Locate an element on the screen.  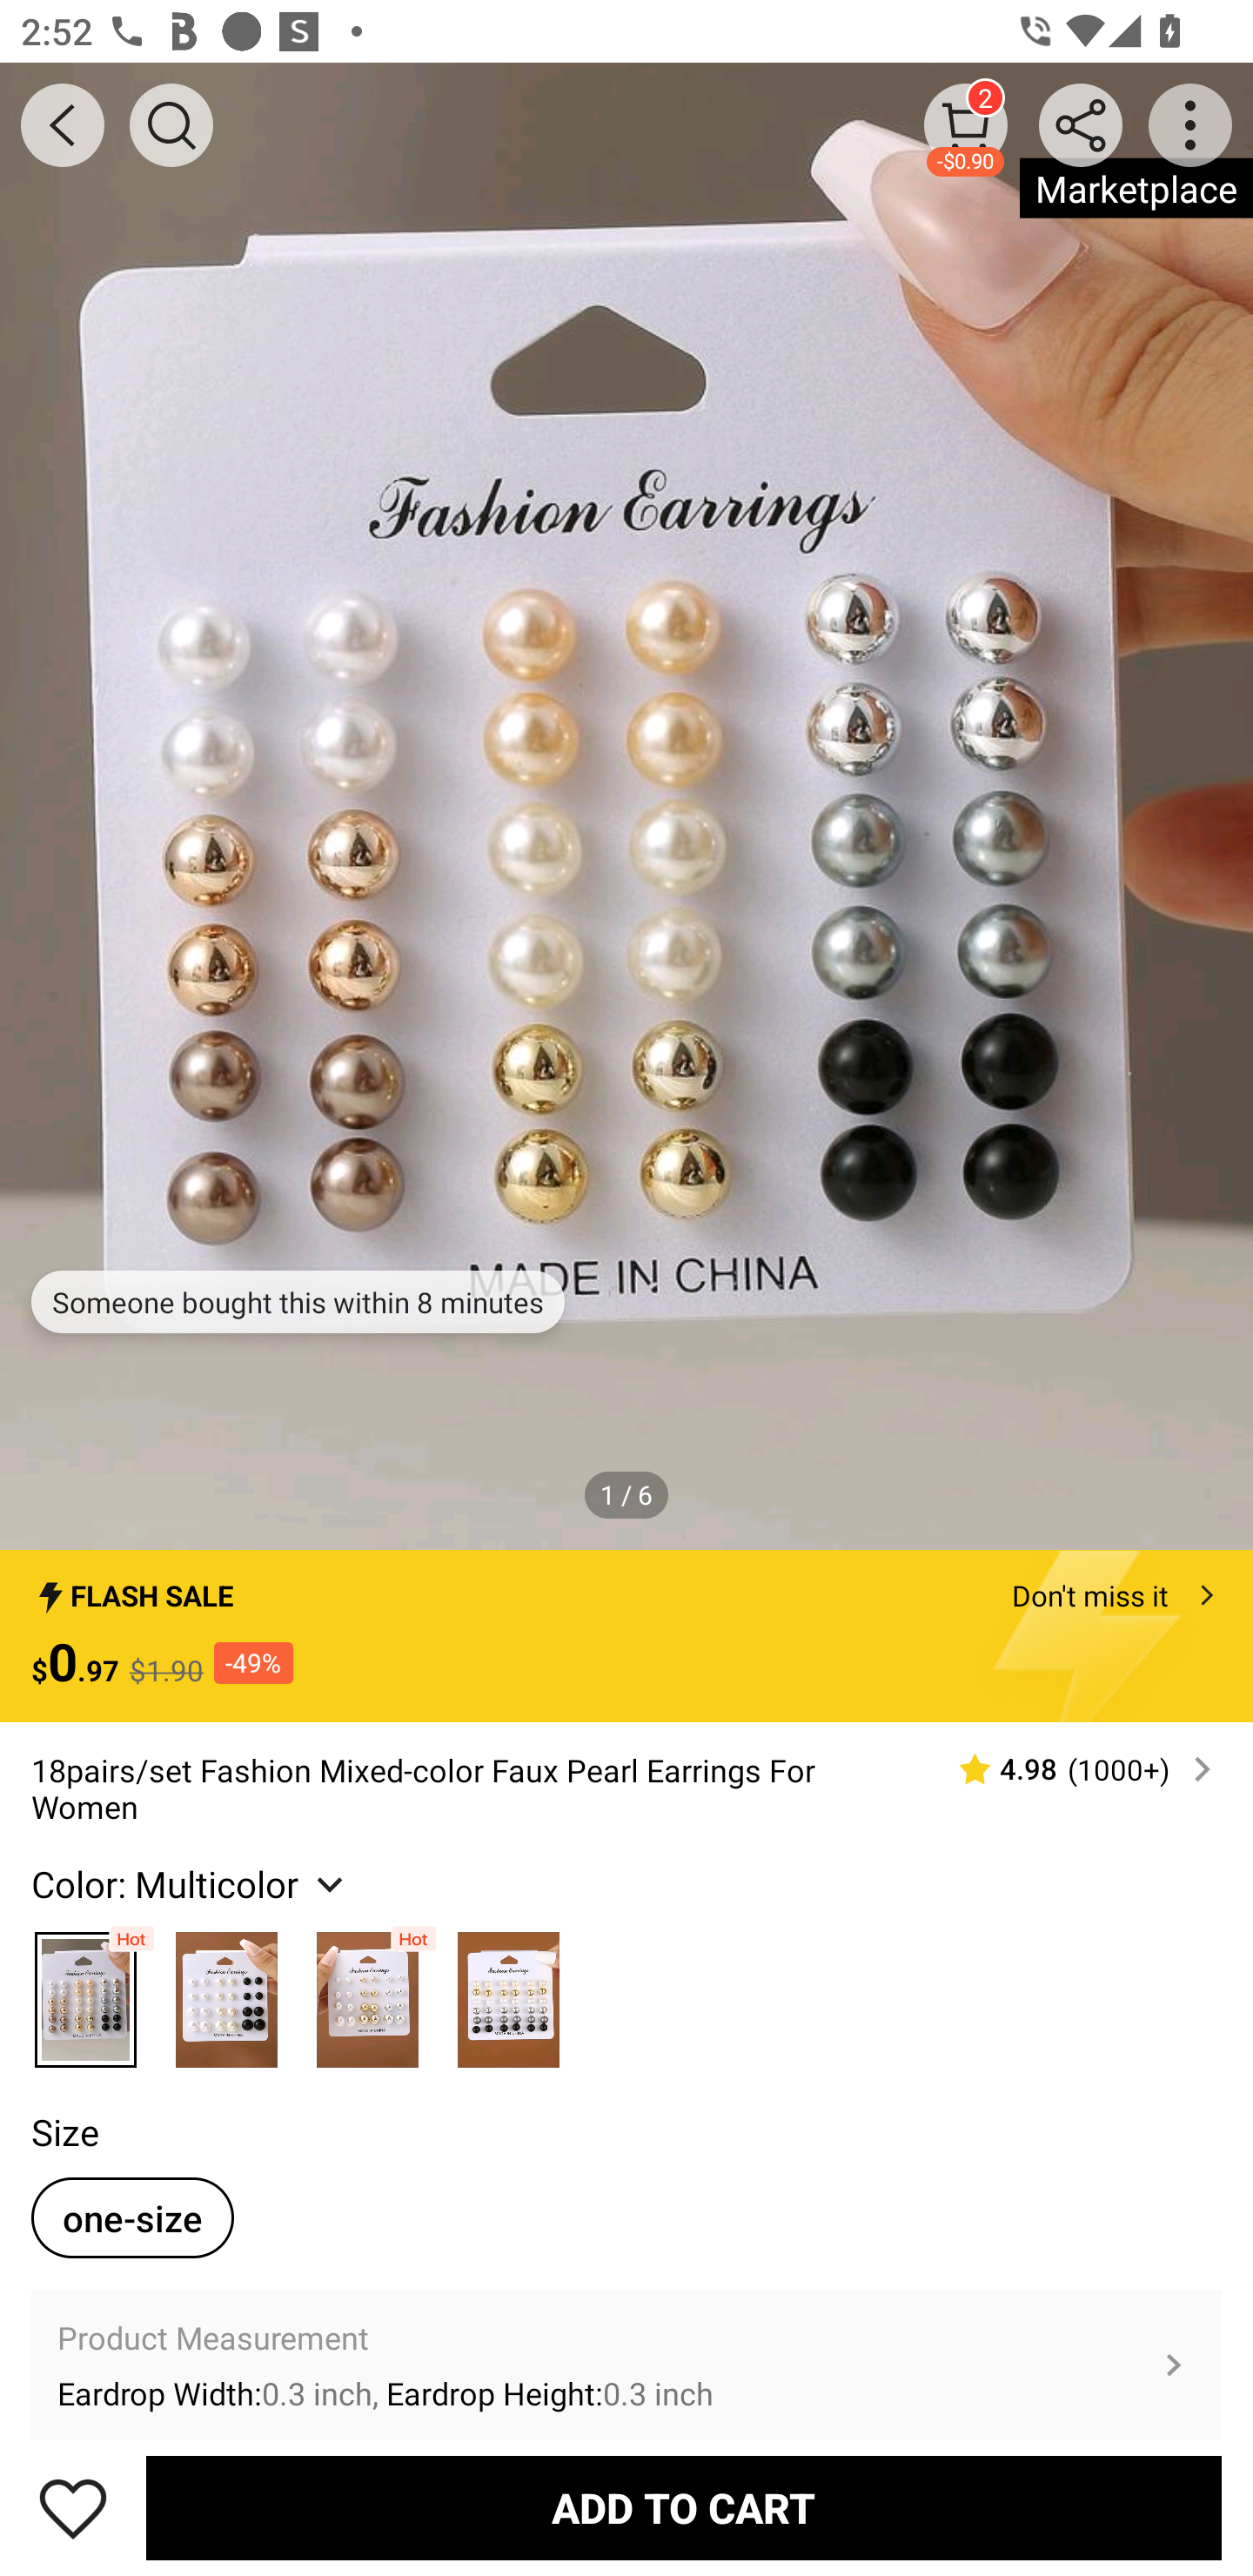
Multicolor is located at coordinates (508, 1992).